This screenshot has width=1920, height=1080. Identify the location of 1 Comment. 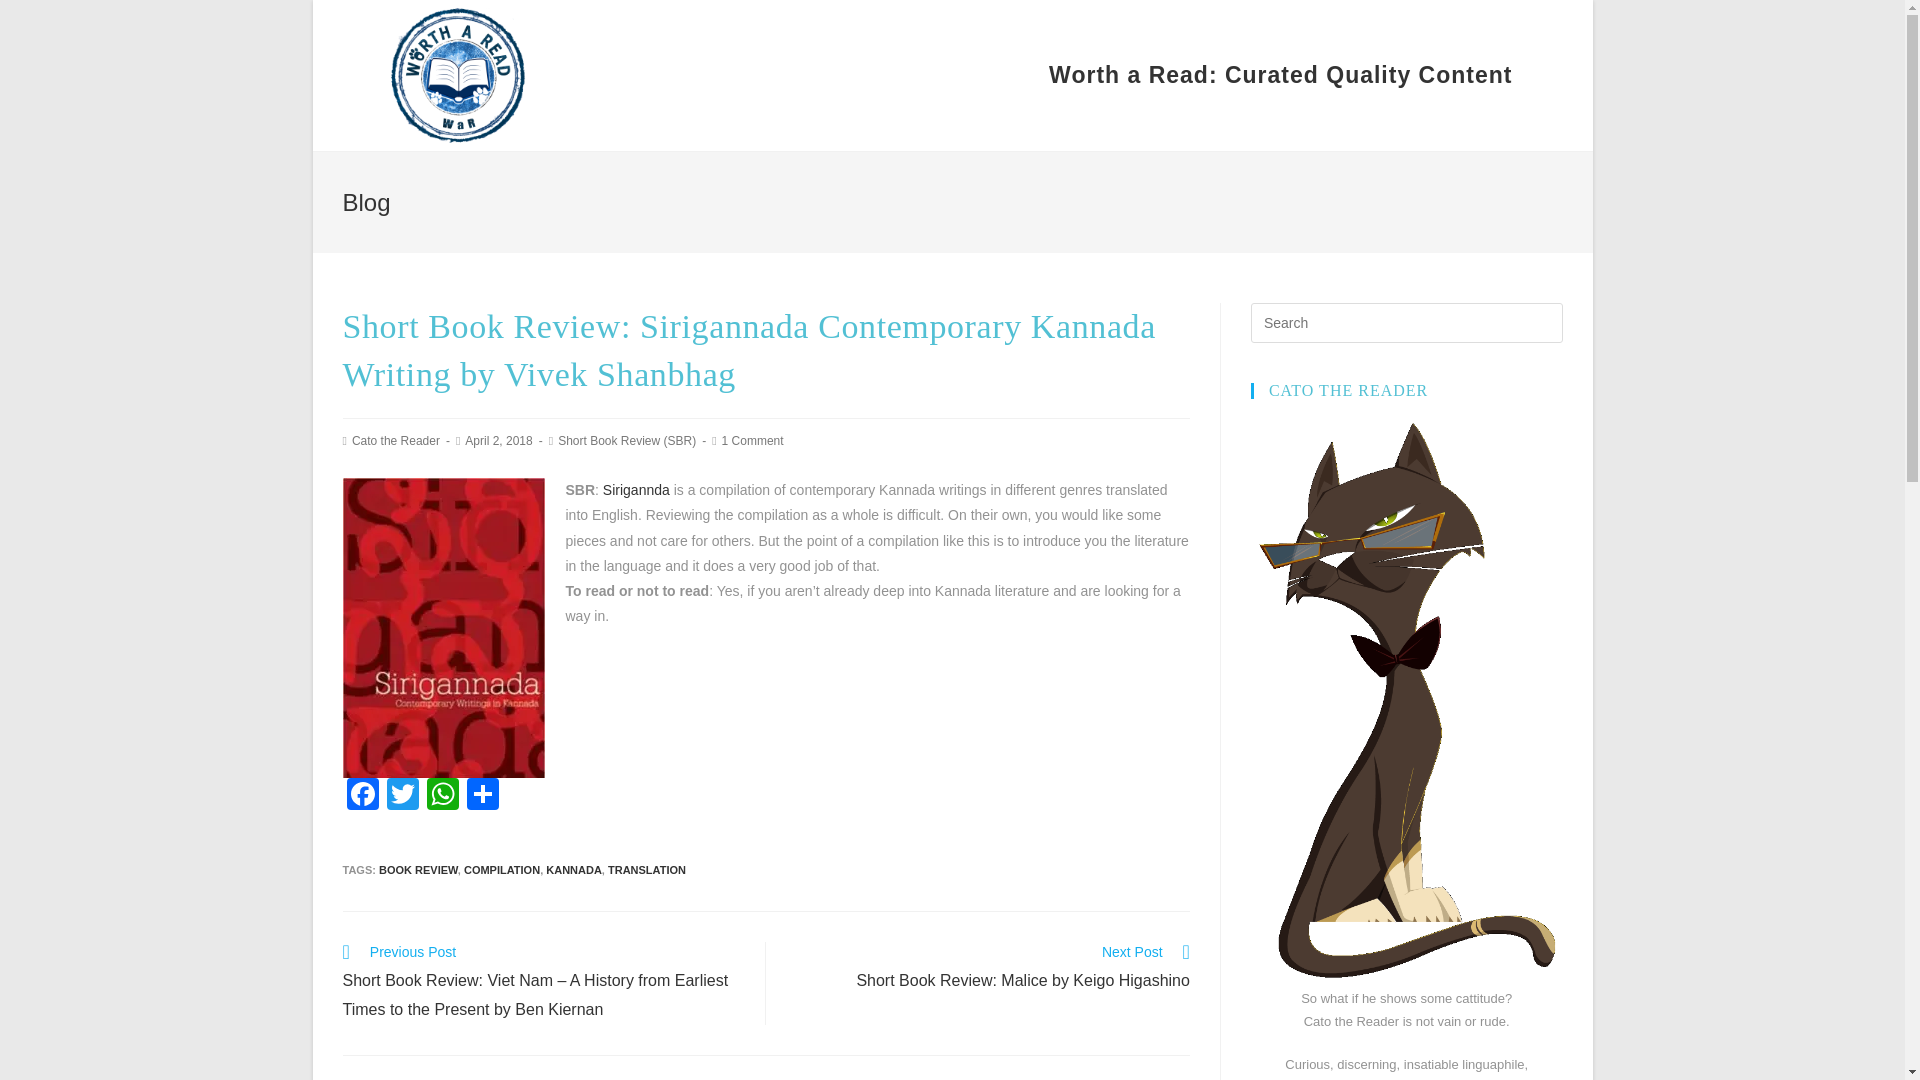
(752, 441).